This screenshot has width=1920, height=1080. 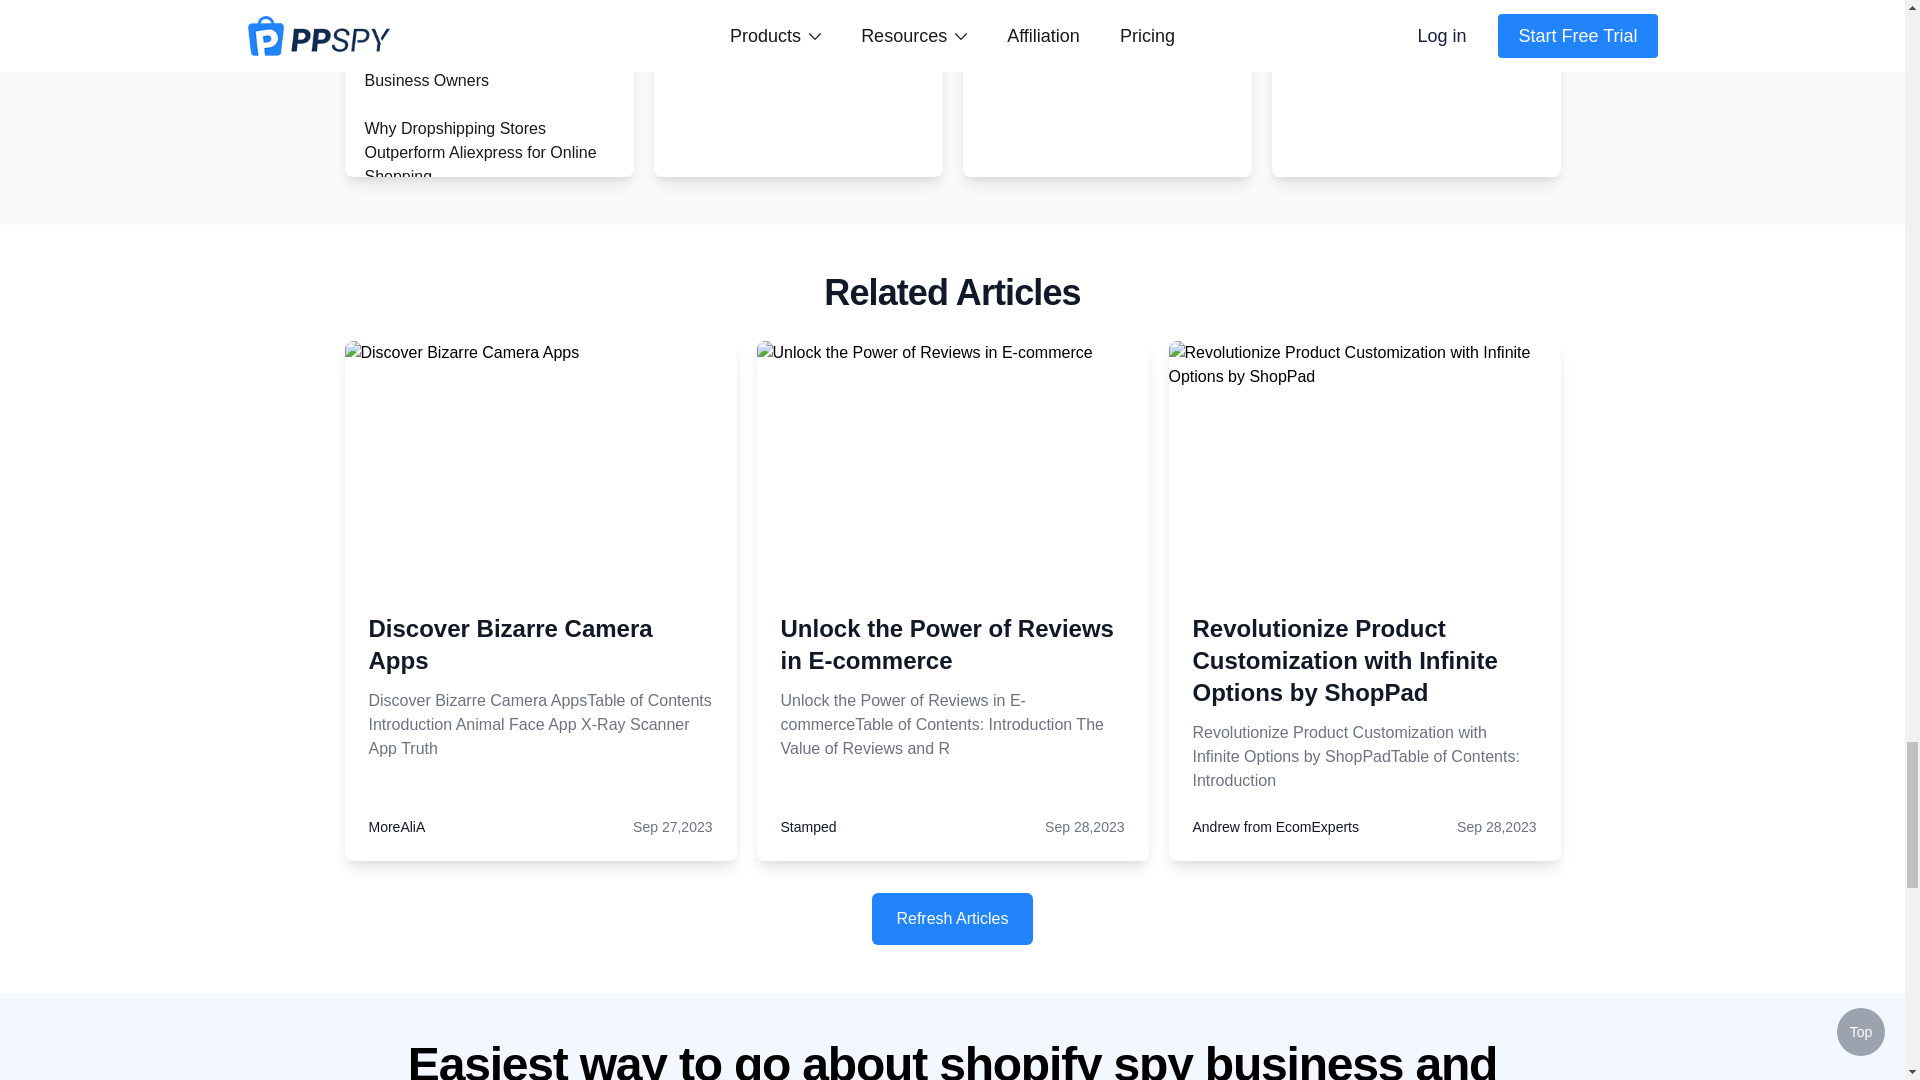 What do you see at coordinates (465, 572) in the screenshot?
I see `The Ultimate Guide to Dropshipping with Big Cartel` at bounding box center [465, 572].